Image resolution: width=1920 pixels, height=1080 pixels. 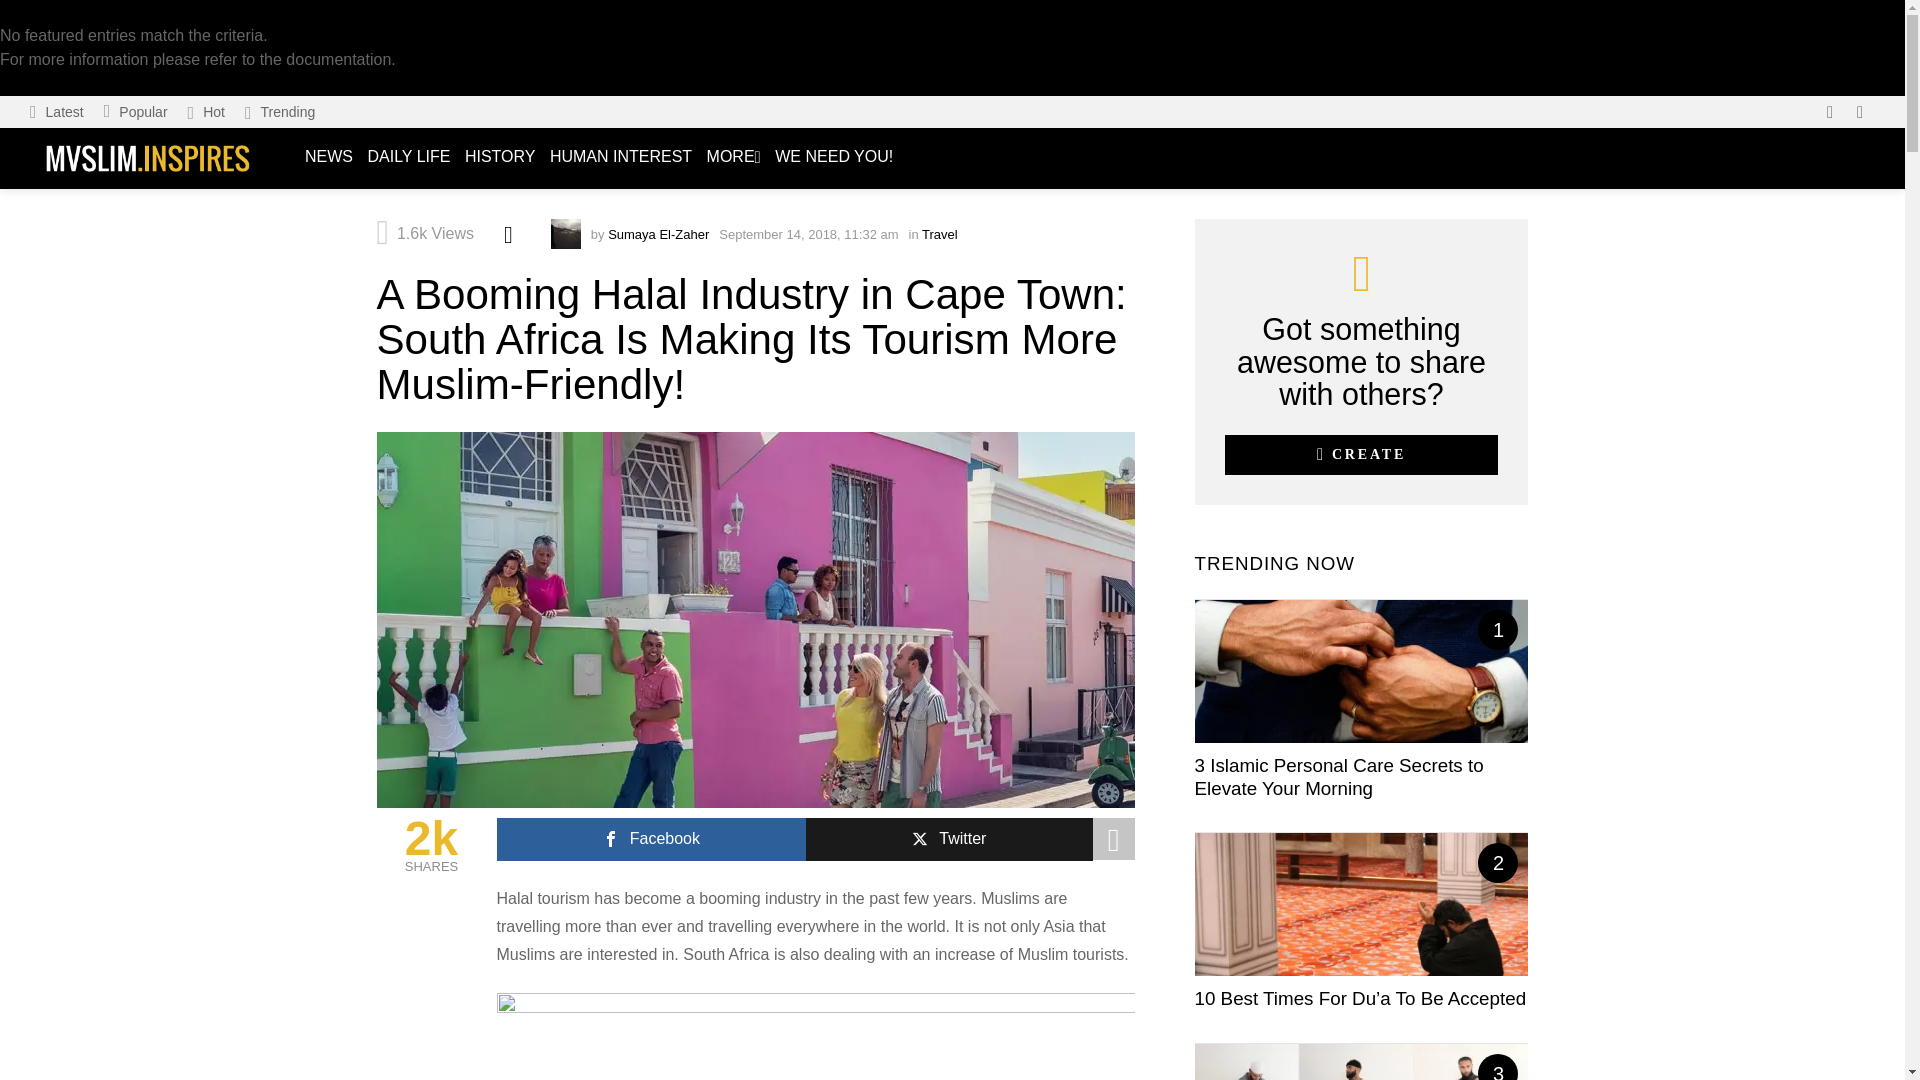 I want to click on DAILY LIFE, so click(x=408, y=157).